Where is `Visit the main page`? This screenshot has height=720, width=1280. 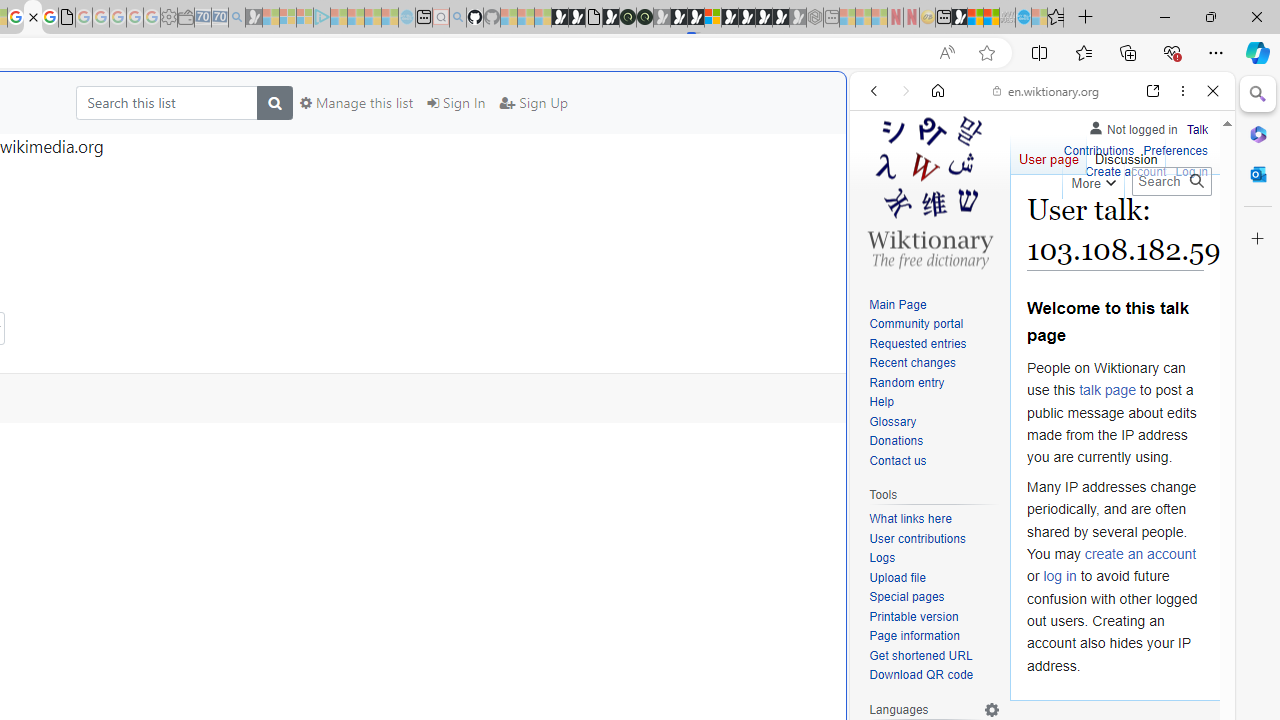
Visit the main page is located at coordinates (929, 190).